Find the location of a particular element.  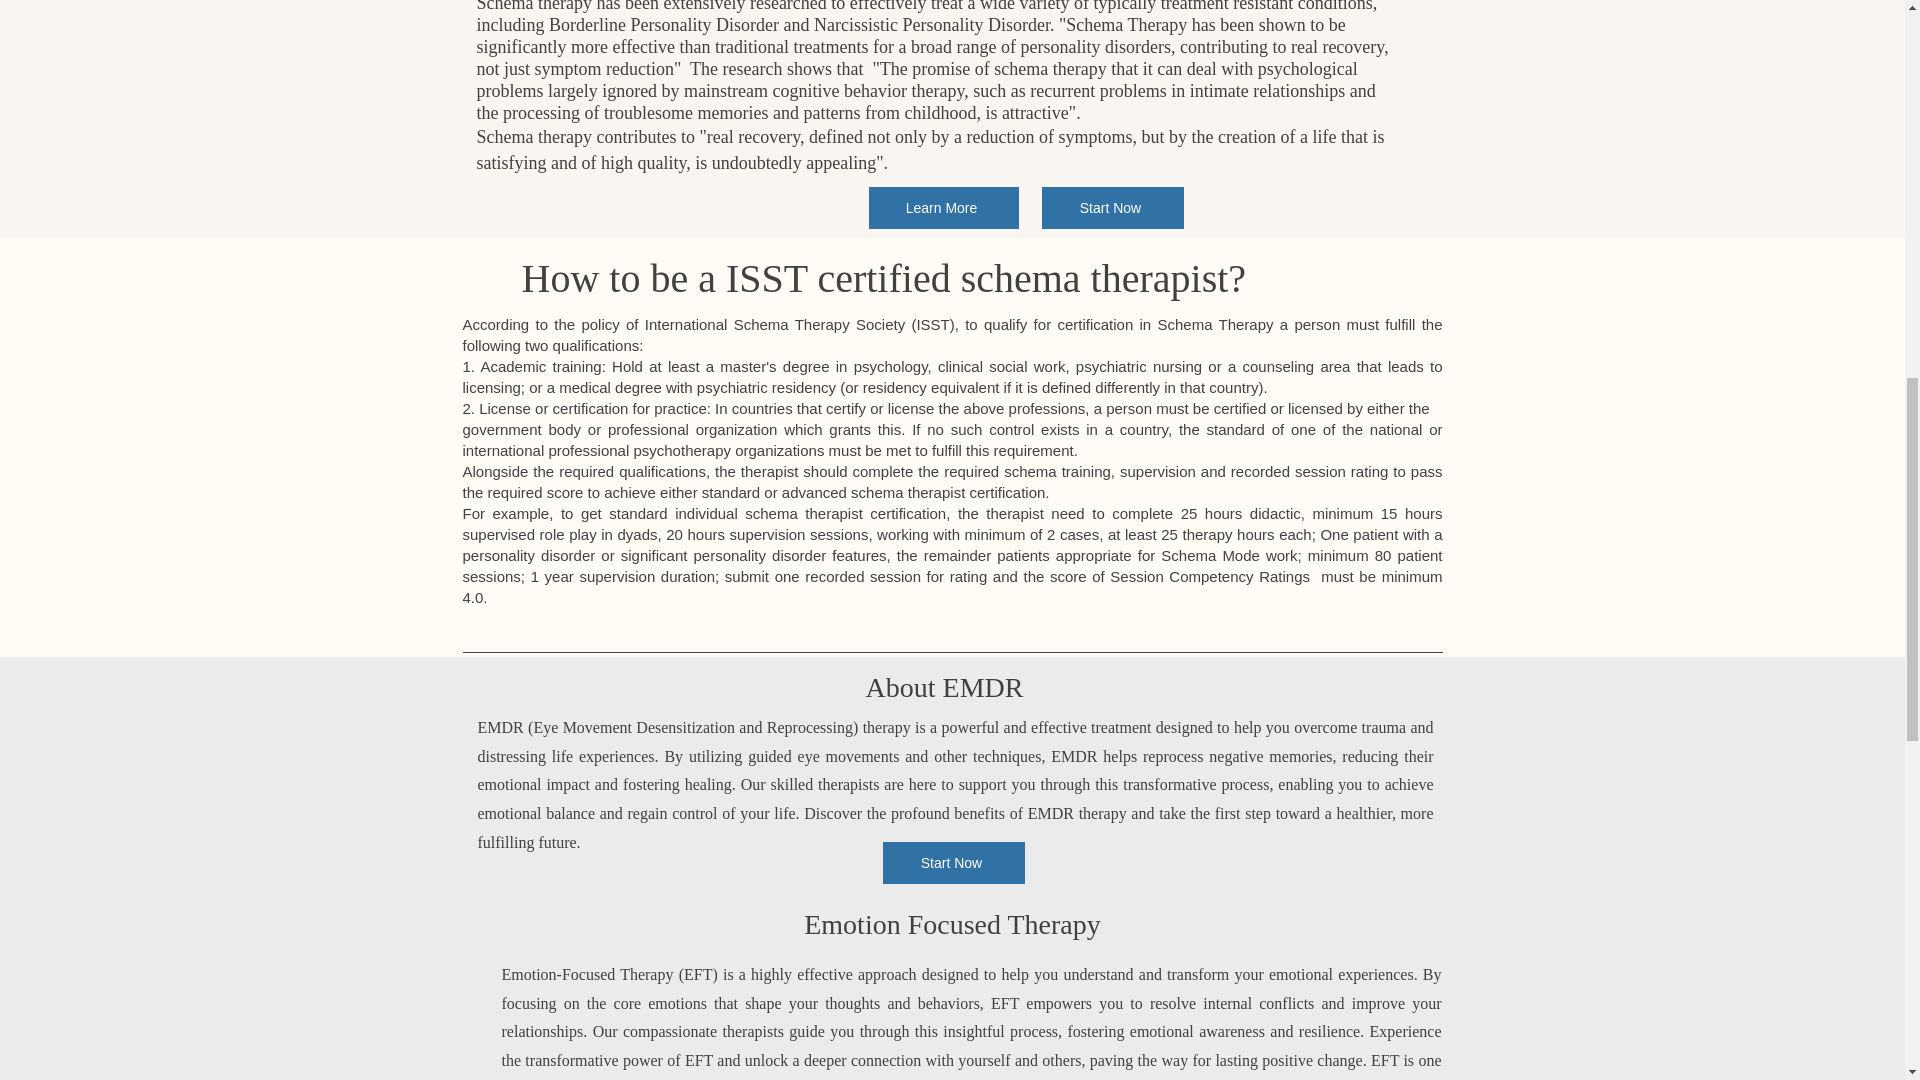

Start Now is located at coordinates (952, 863).